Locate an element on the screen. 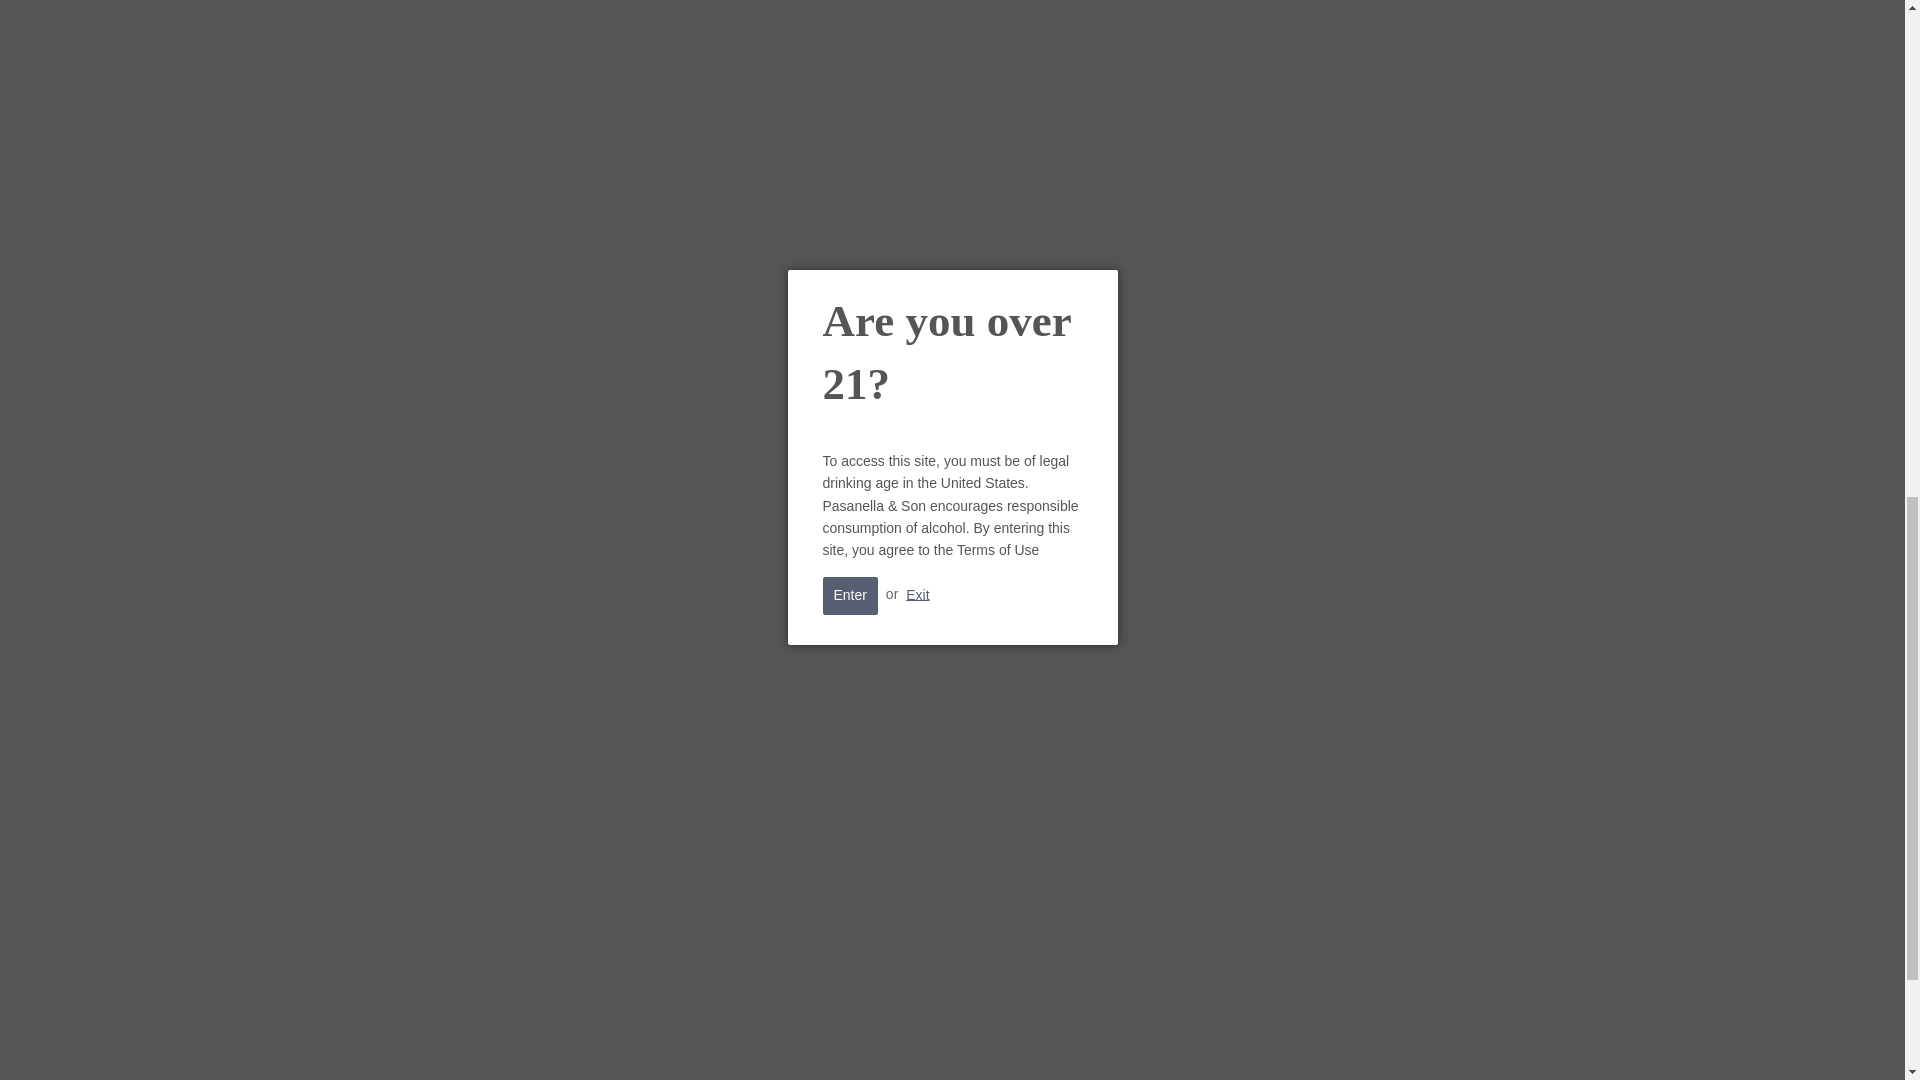 The width and height of the screenshot is (1920, 1080). 1 is located at coordinates (1336, 43).